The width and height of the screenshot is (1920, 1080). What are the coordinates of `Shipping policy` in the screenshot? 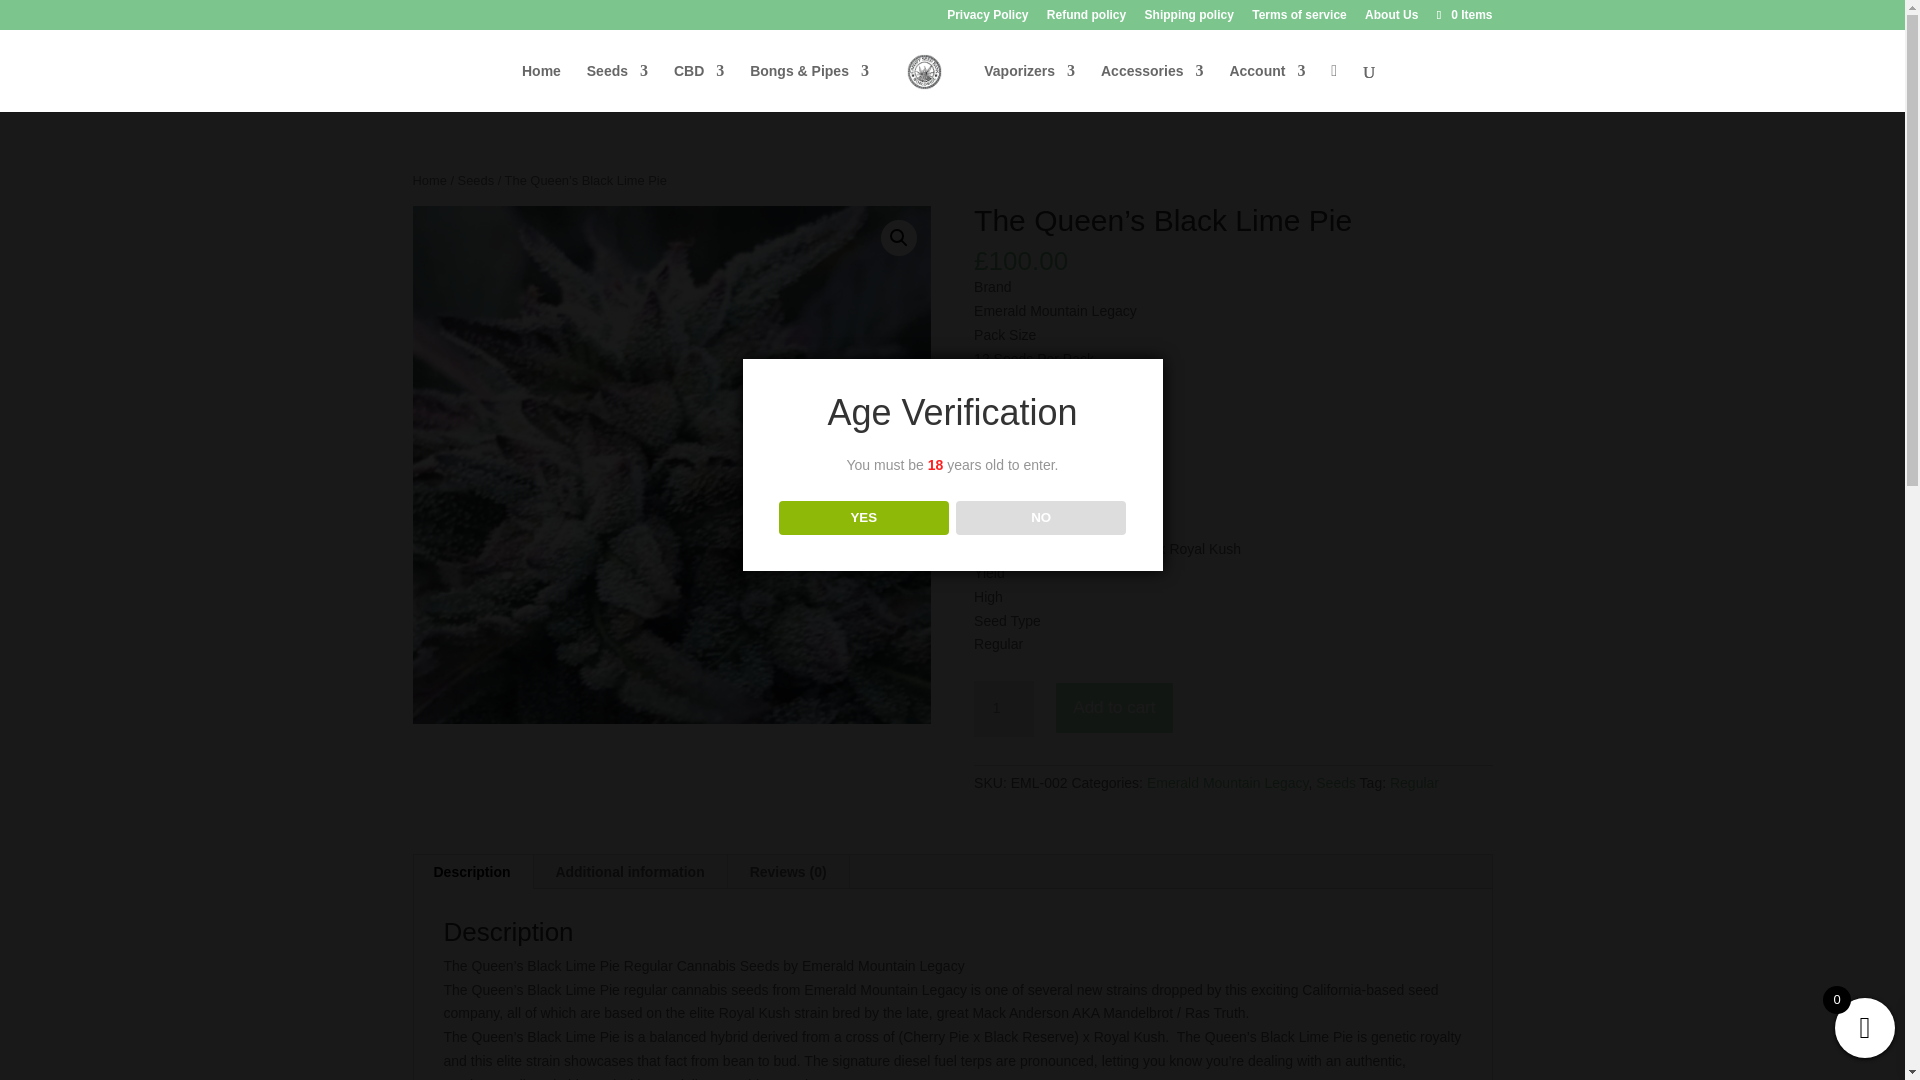 It's located at (1189, 19).